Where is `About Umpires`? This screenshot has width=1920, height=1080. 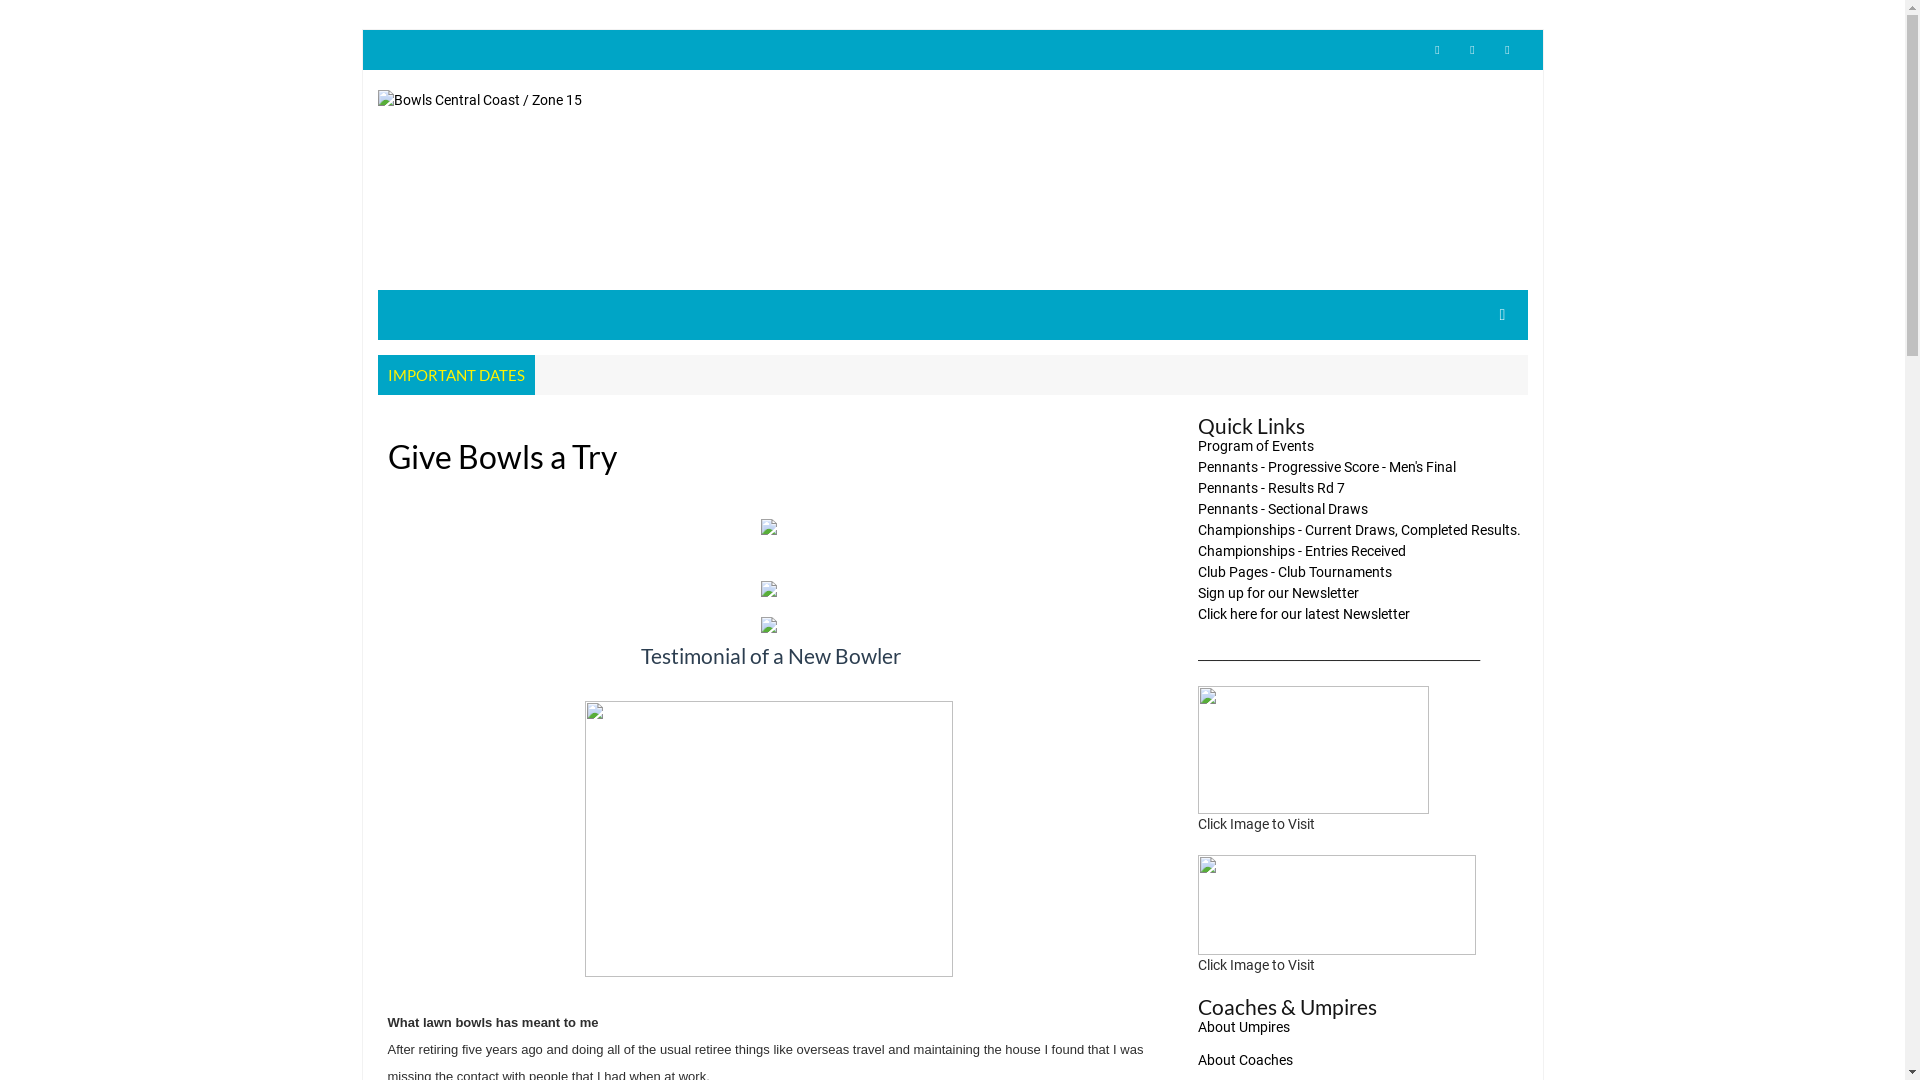 About Umpires is located at coordinates (1244, 1027).